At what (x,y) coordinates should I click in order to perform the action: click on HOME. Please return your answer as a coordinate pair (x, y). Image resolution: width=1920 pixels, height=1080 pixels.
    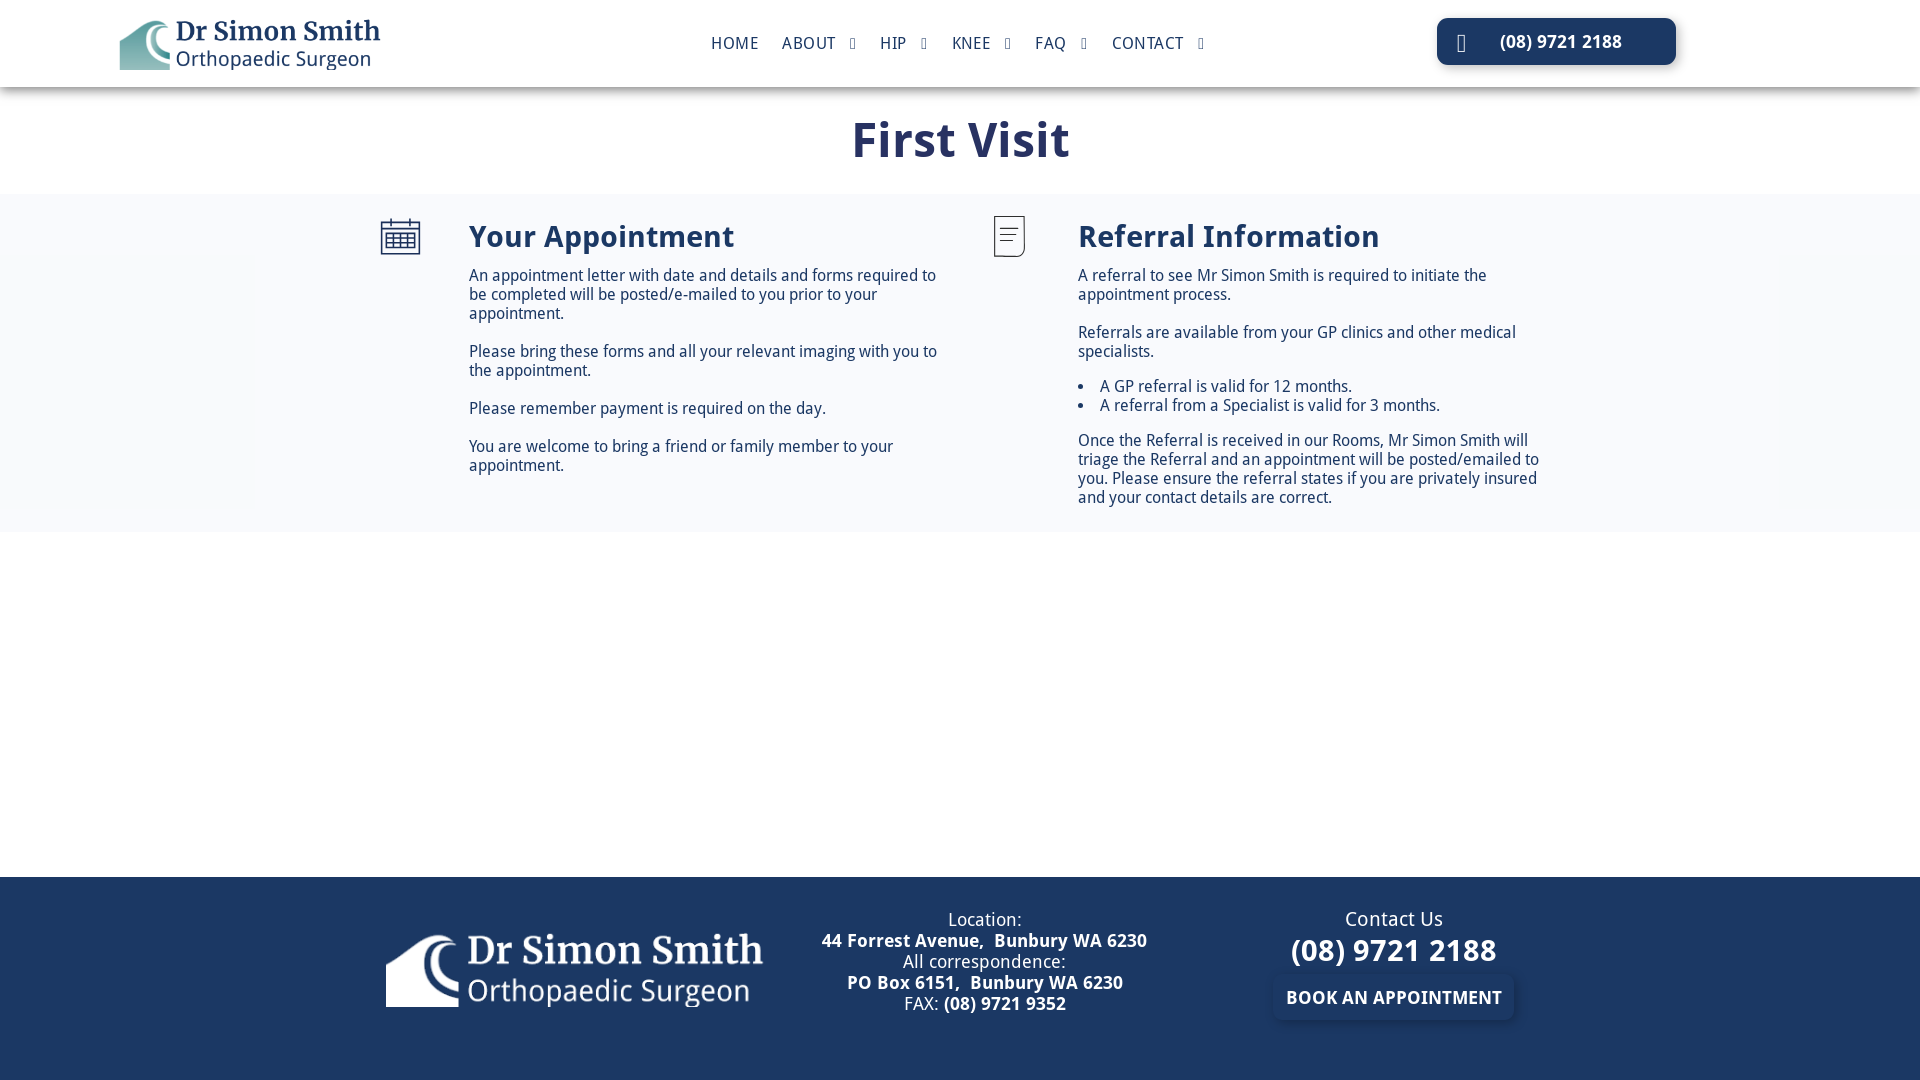
    Looking at the image, I should click on (734, 44).